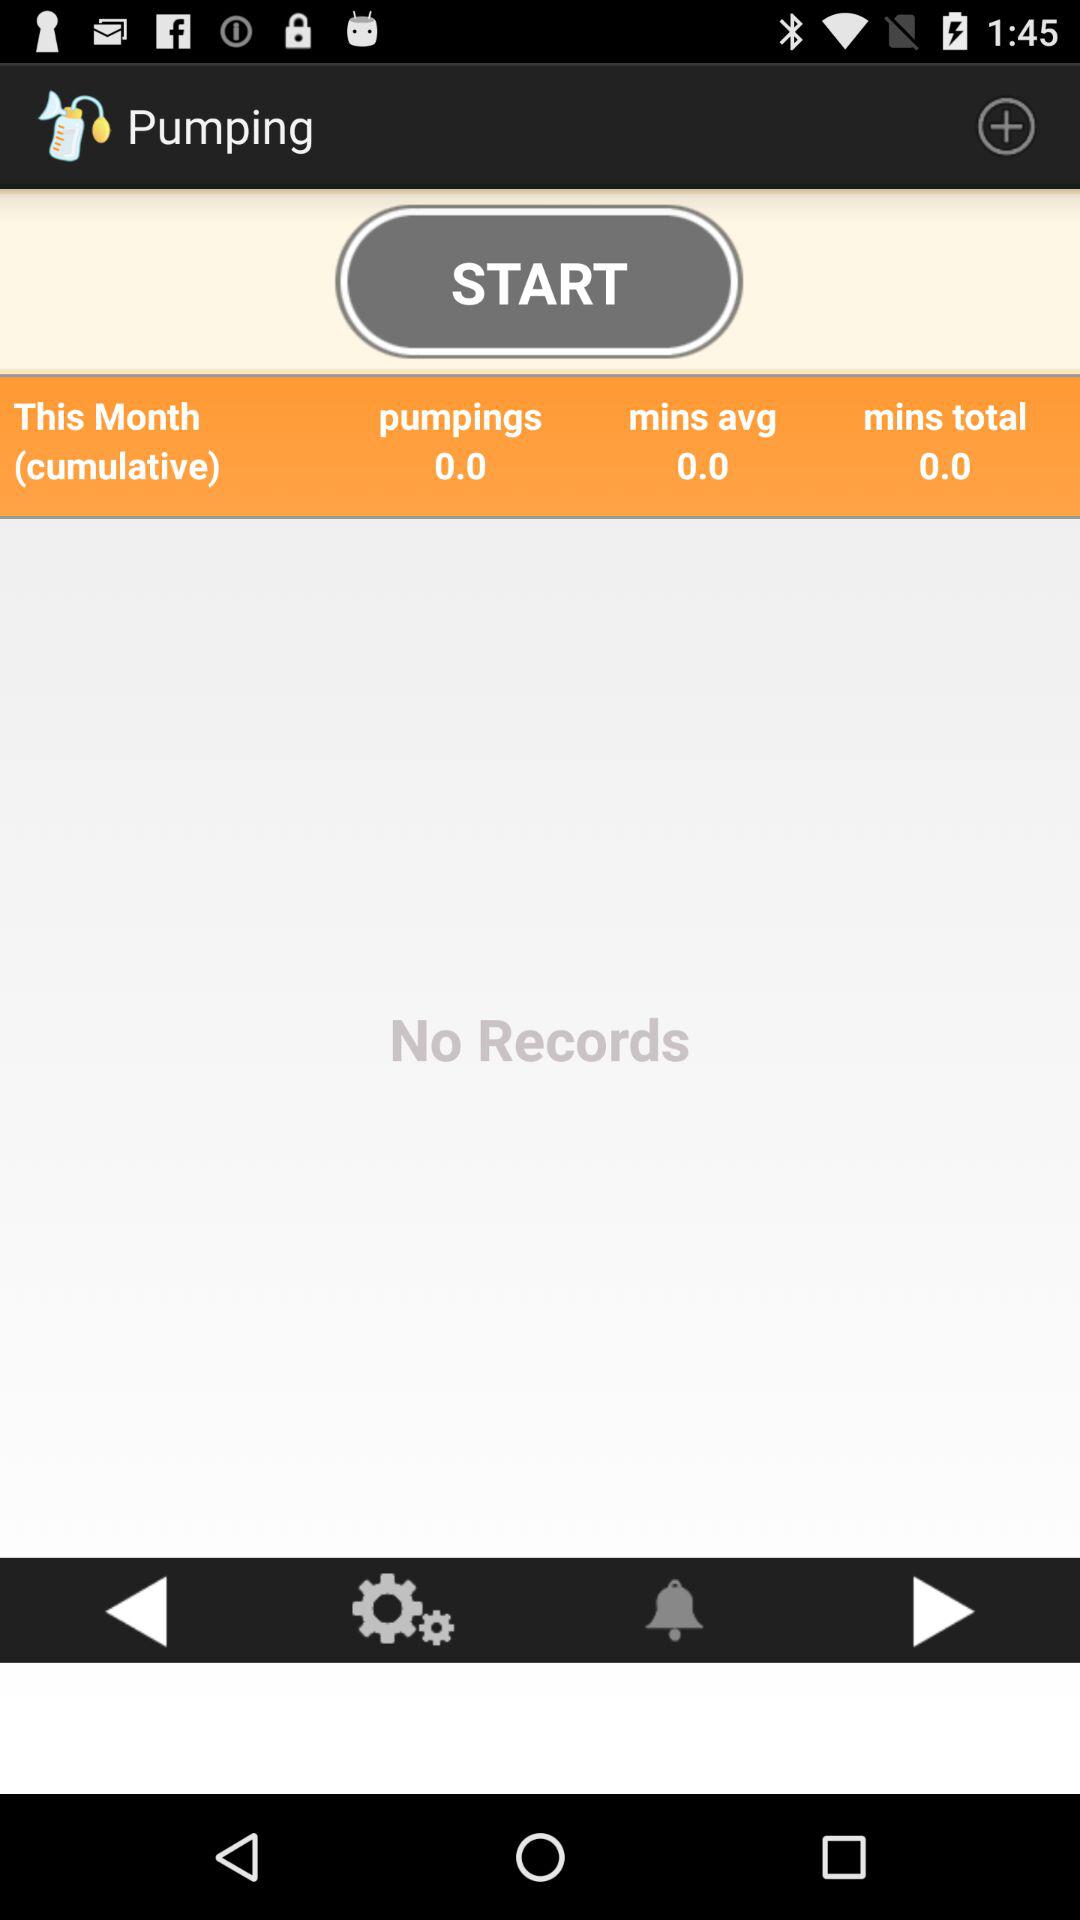 The width and height of the screenshot is (1080, 1920). I want to click on toggle alarm, so click(675, 1610).